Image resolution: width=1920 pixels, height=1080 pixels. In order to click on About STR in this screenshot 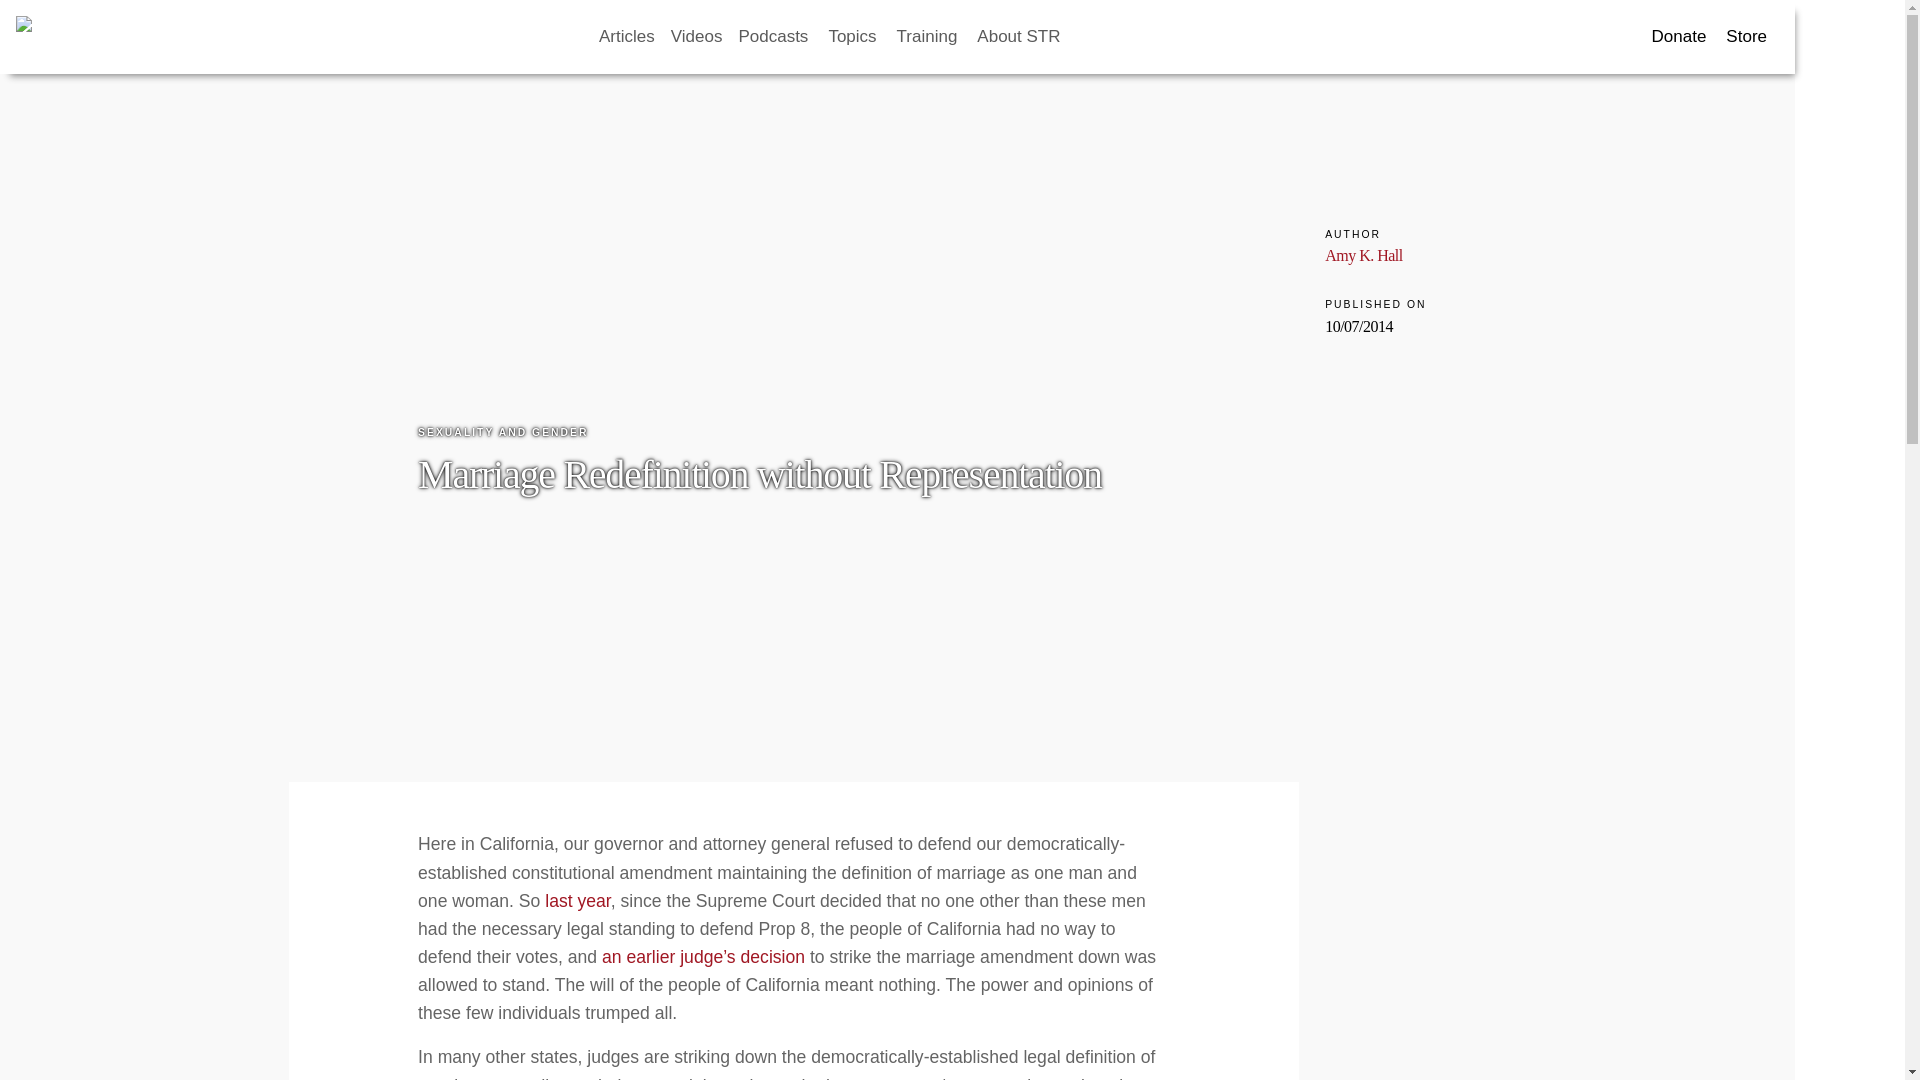, I will do `click(1118, 37)`.